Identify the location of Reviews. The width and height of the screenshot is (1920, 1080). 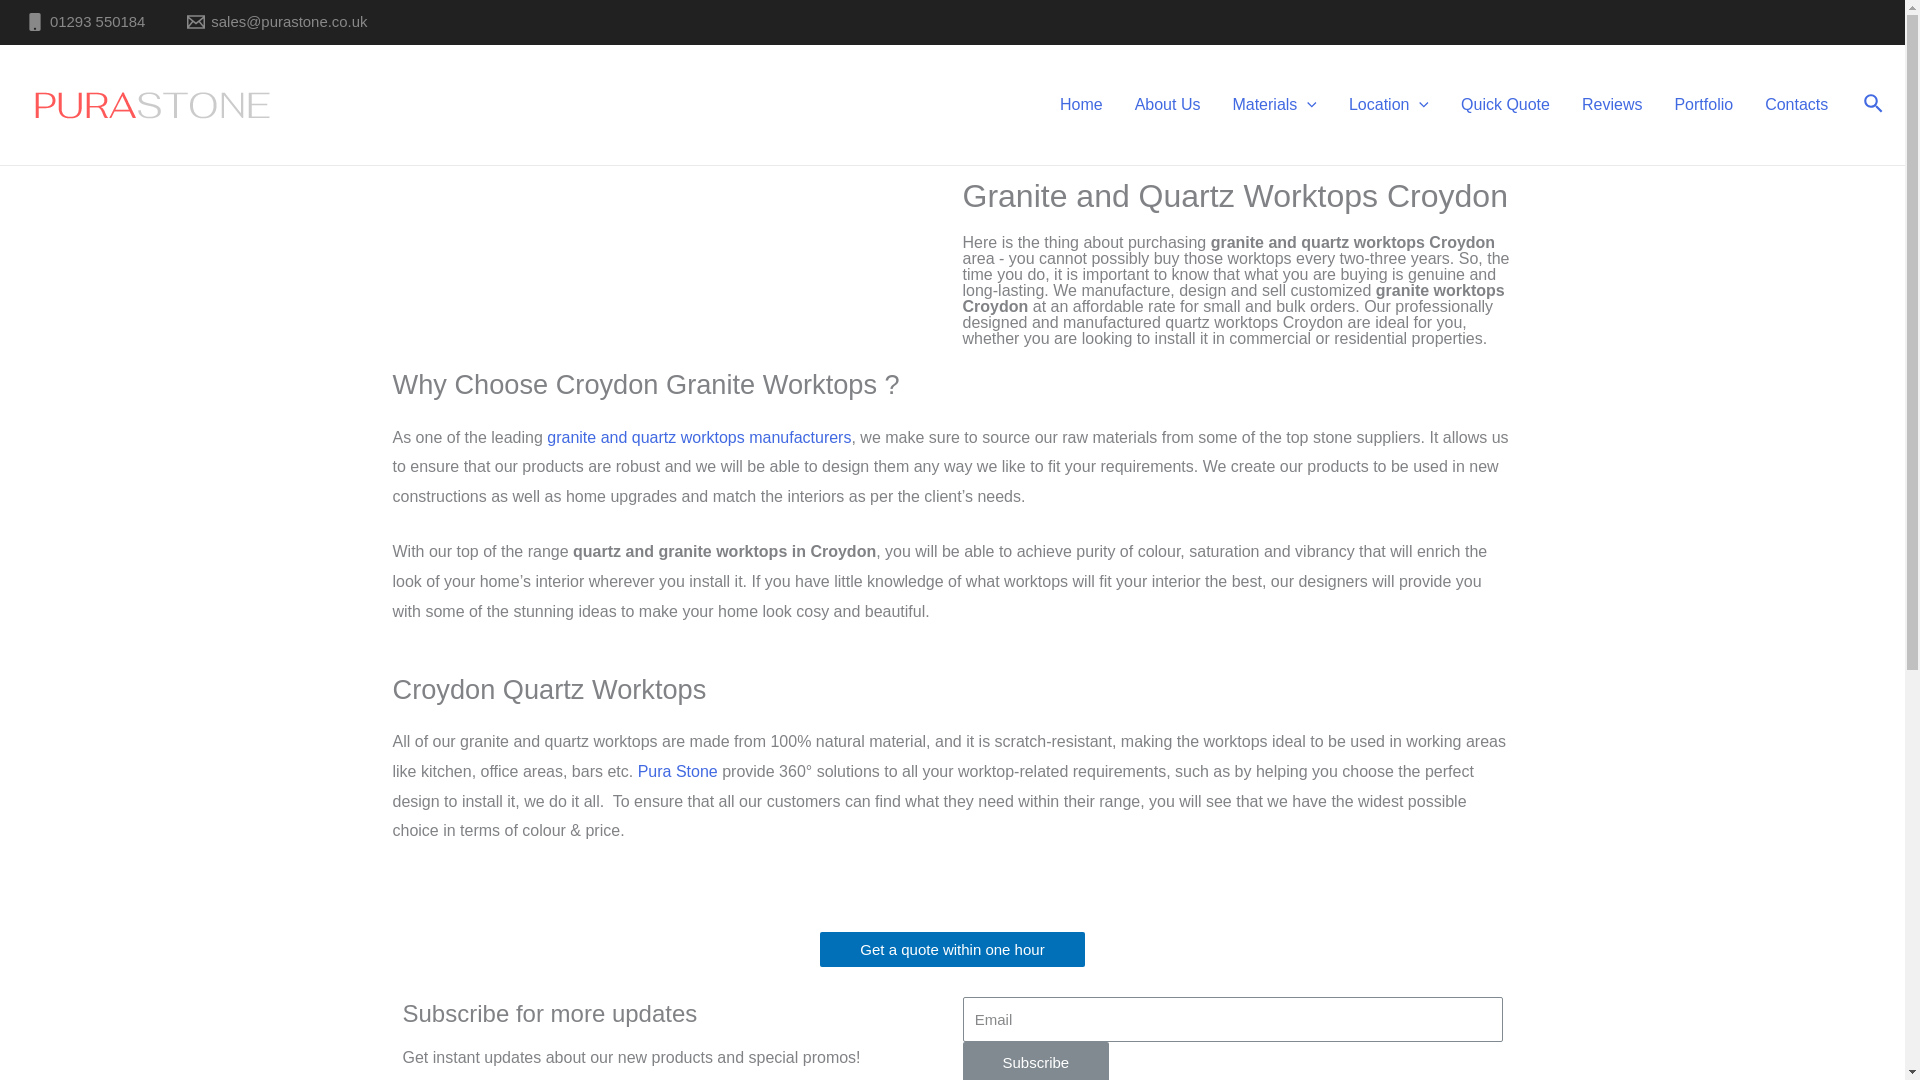
(1612, 105).